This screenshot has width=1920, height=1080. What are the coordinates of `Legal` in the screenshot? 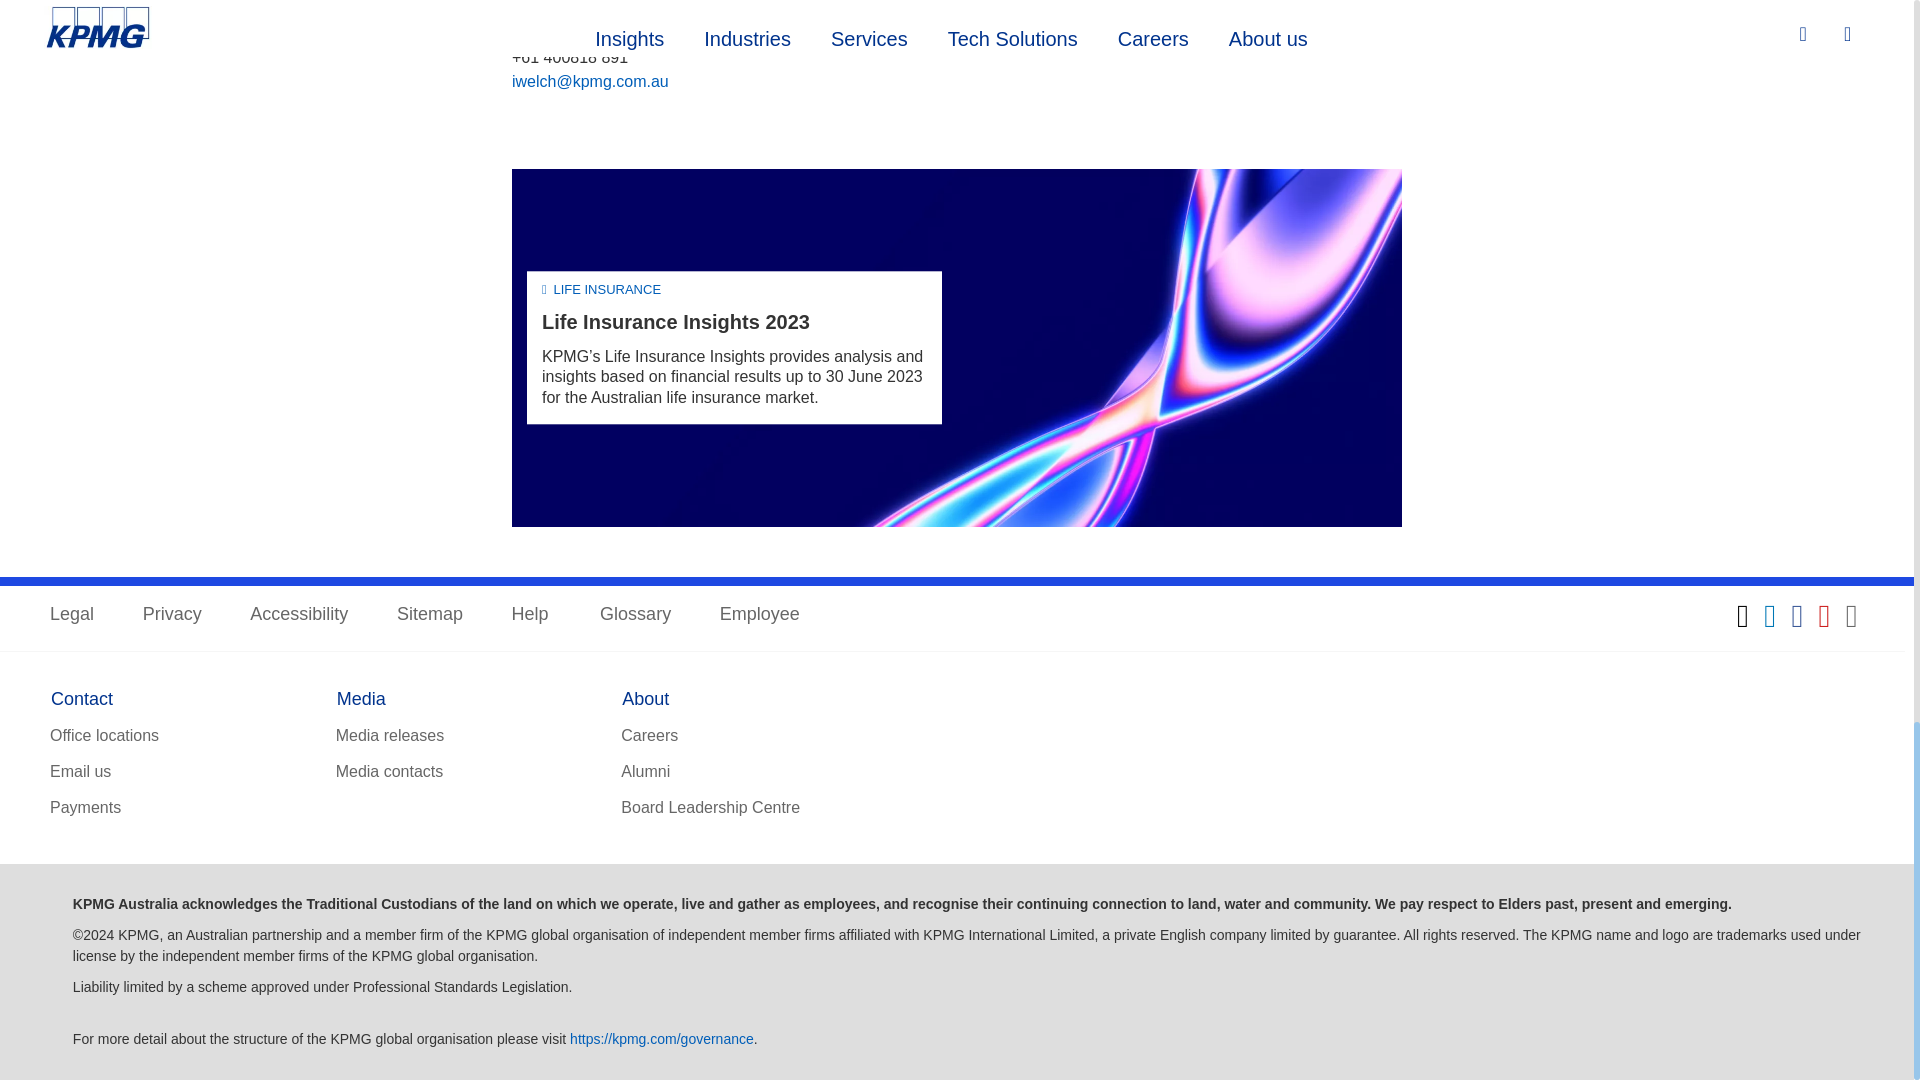 It's located at (72, 615).